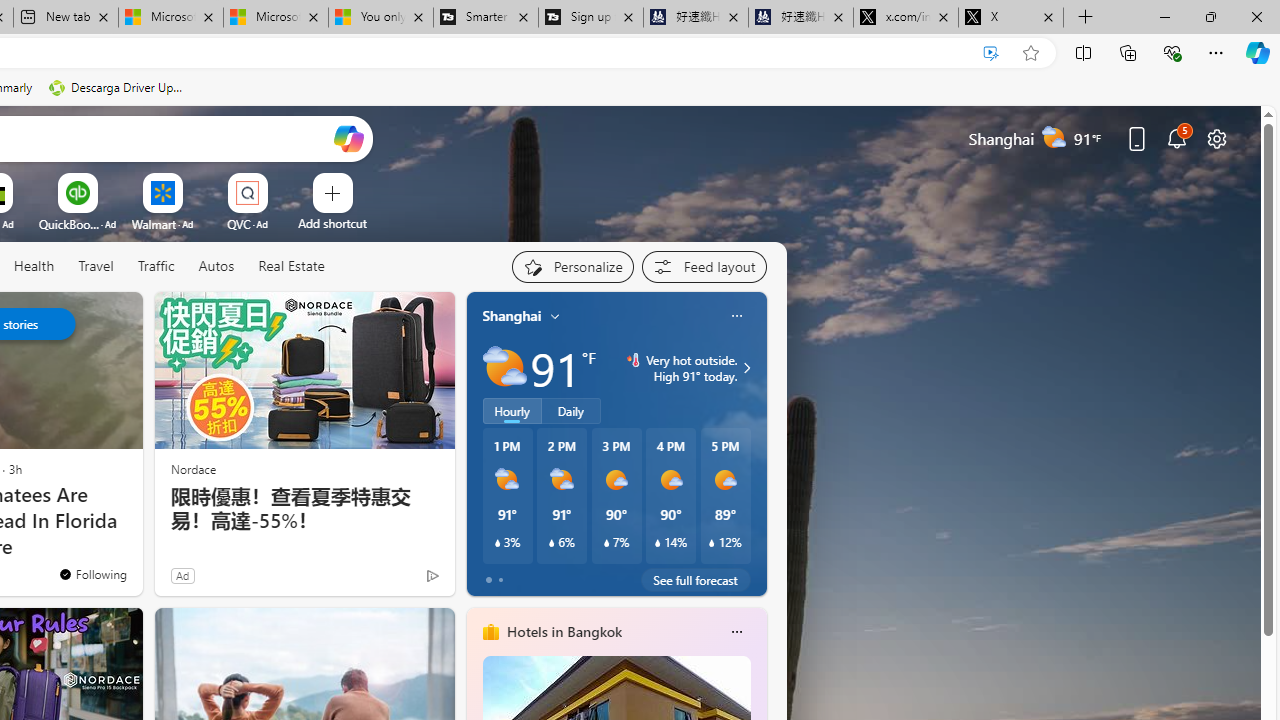 The width and height of the screenshot is (1280, 720). Describe the element at coordinates (991, 53) in the screenshot. I see `Enhance video` at that location.